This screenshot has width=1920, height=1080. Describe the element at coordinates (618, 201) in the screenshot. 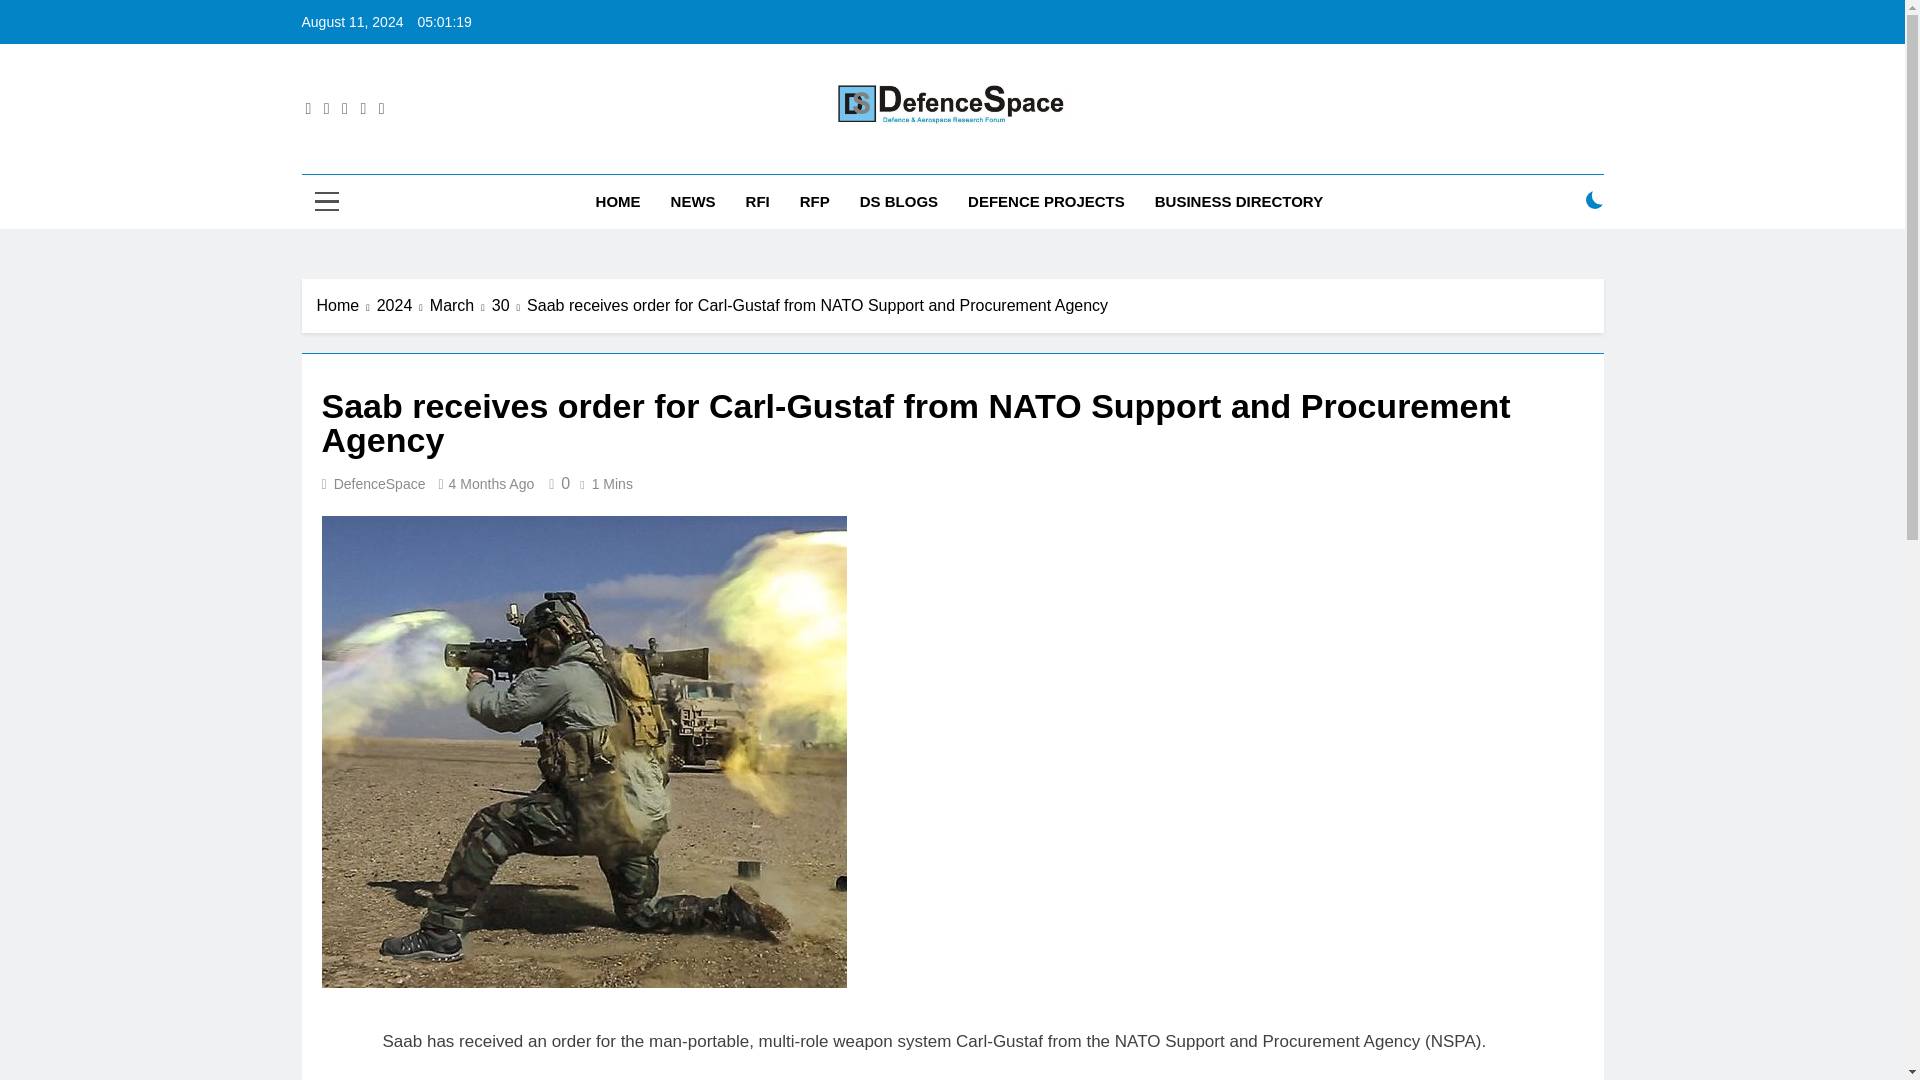

I see `HOME` at that location.